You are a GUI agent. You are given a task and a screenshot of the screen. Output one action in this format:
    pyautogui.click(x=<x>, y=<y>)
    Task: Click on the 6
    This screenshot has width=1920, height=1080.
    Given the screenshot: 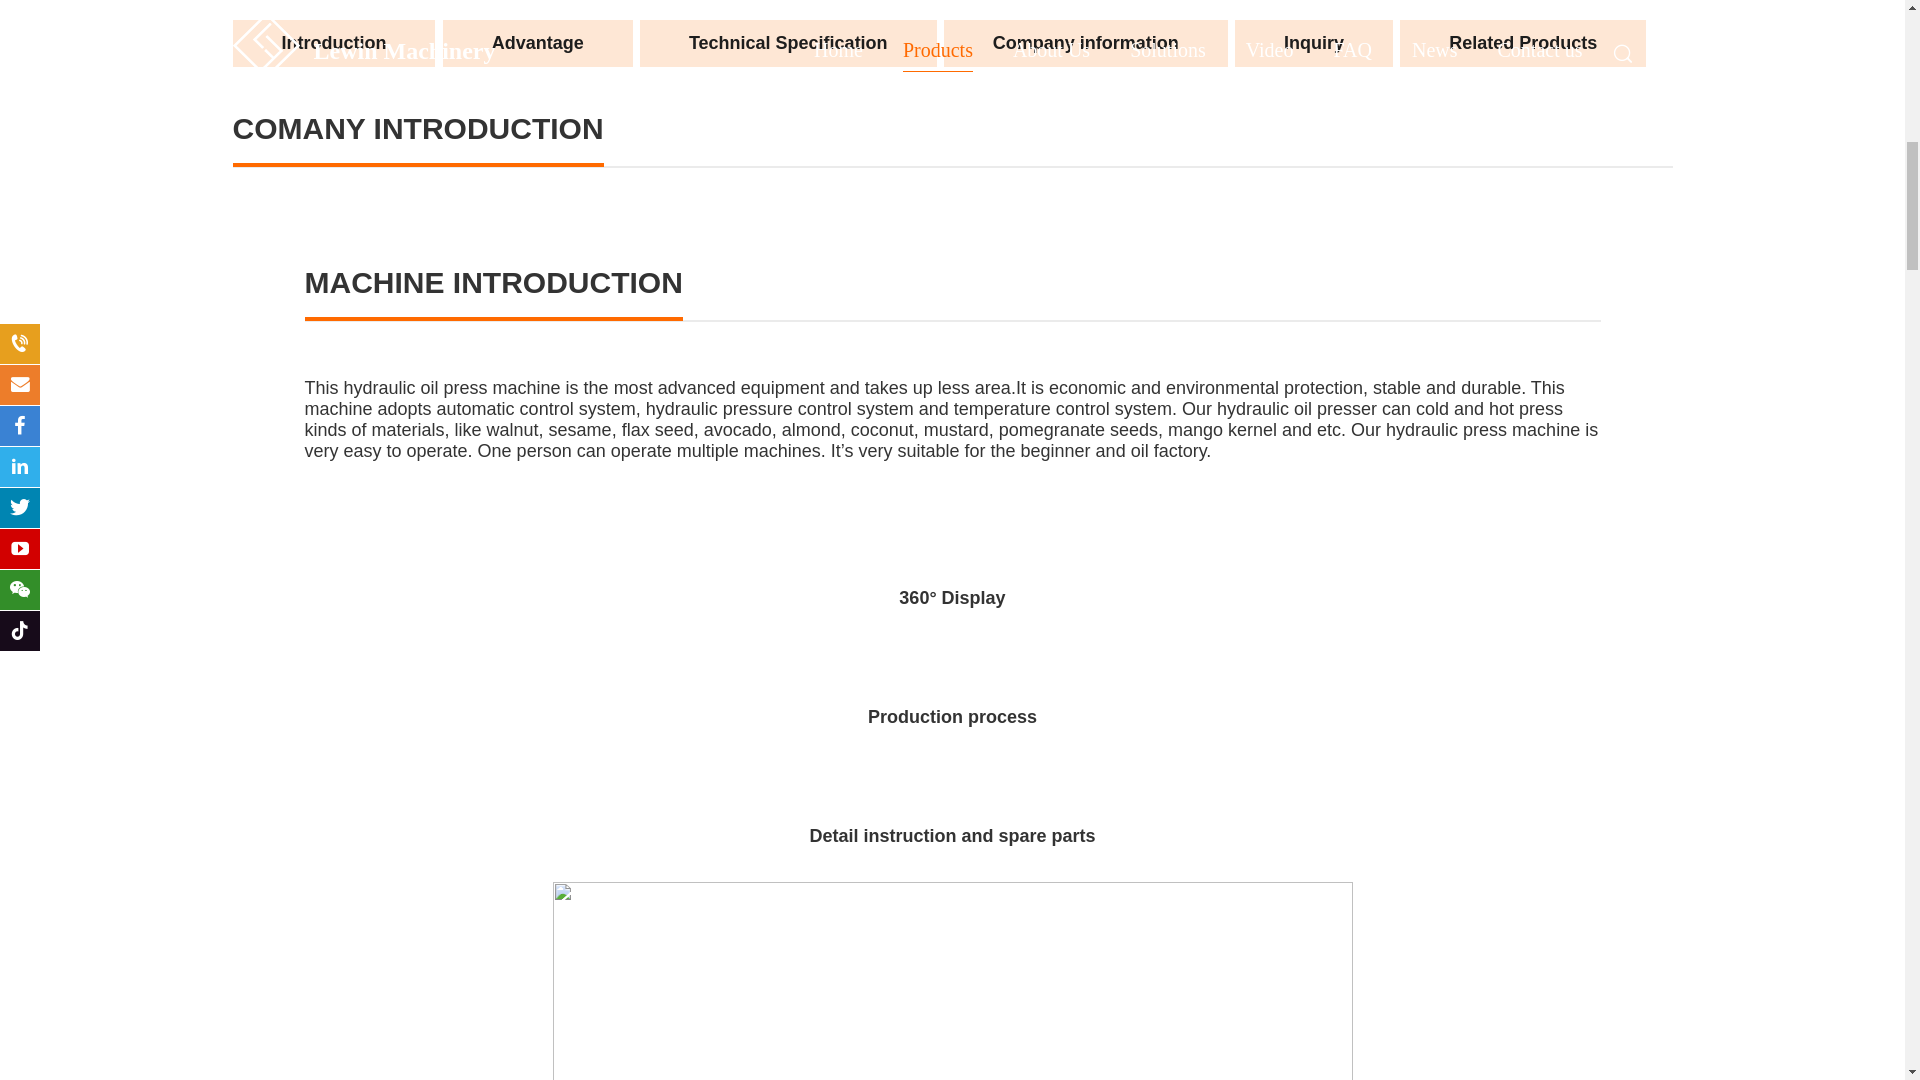 What is the action you would take?
    pyautogui.click(x=1522, y=43)
    